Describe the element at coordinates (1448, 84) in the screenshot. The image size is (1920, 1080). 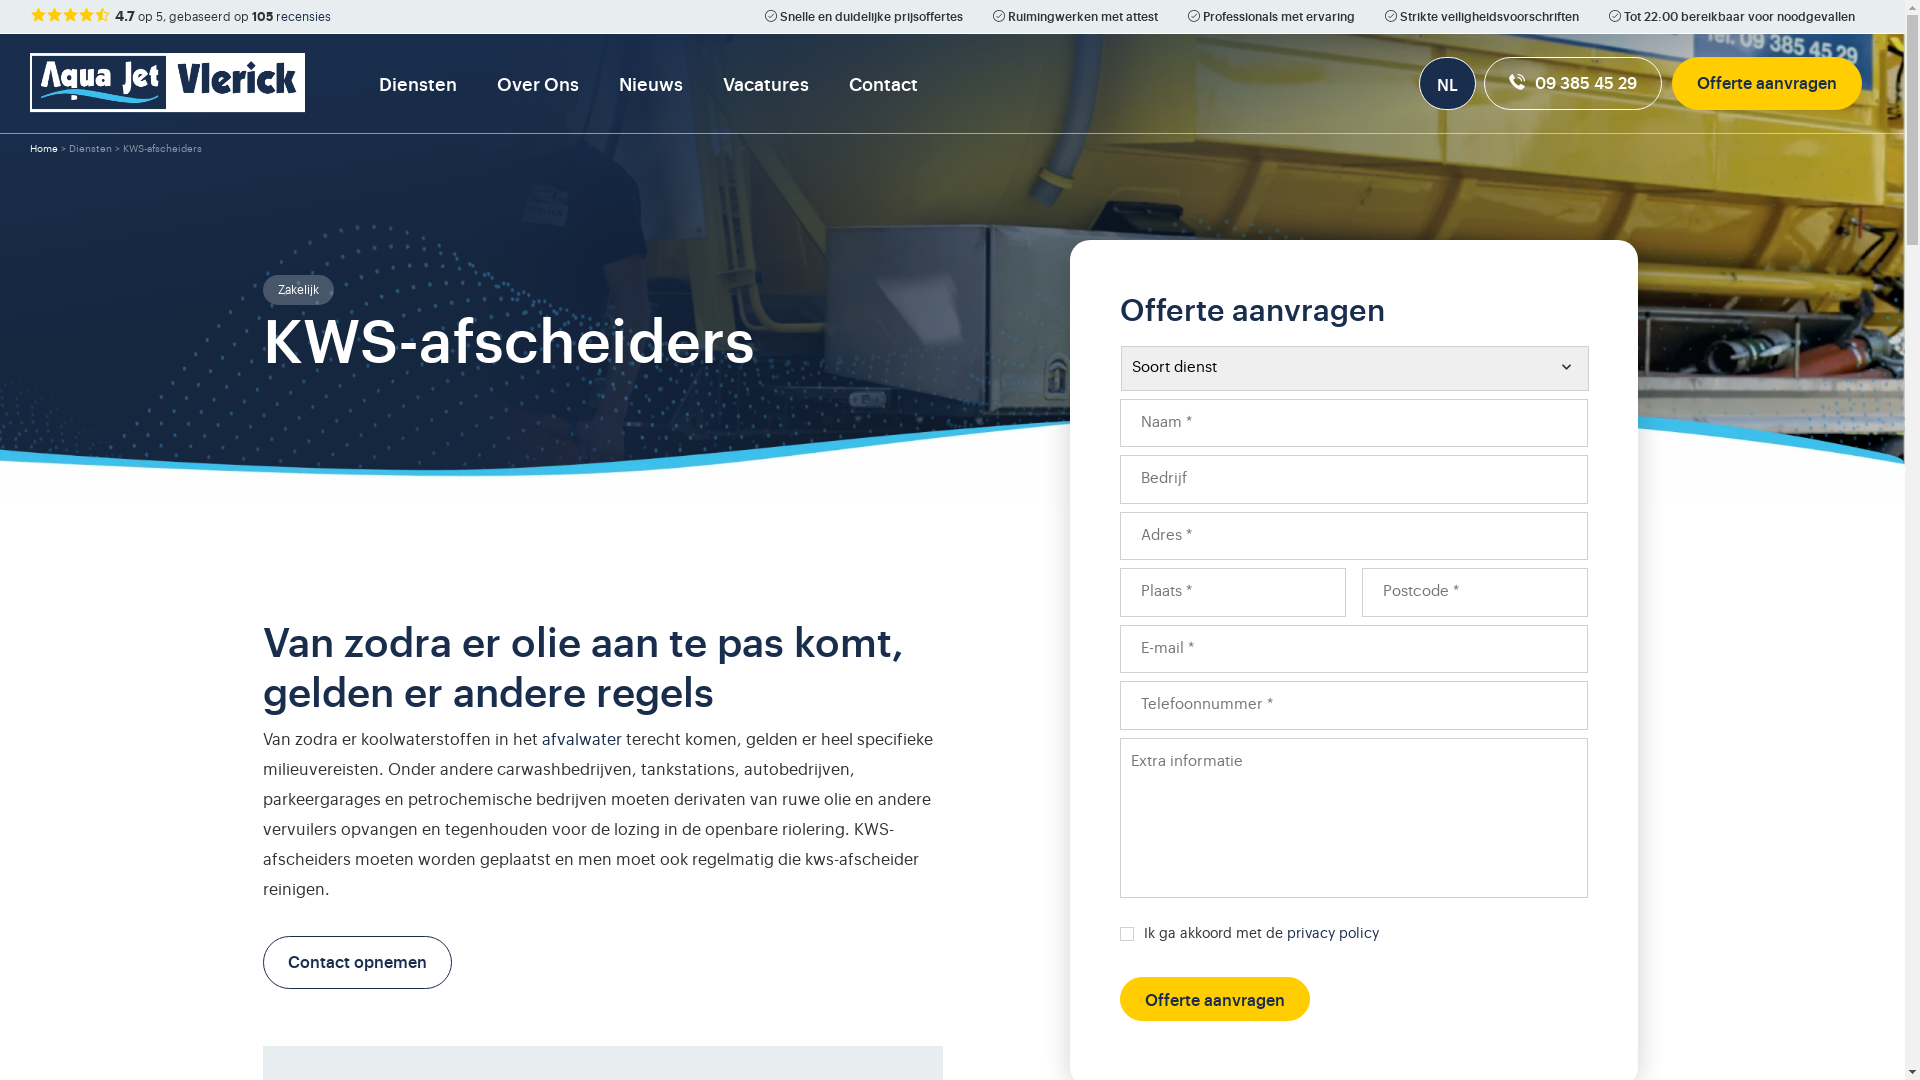
I see `NL` at that location.